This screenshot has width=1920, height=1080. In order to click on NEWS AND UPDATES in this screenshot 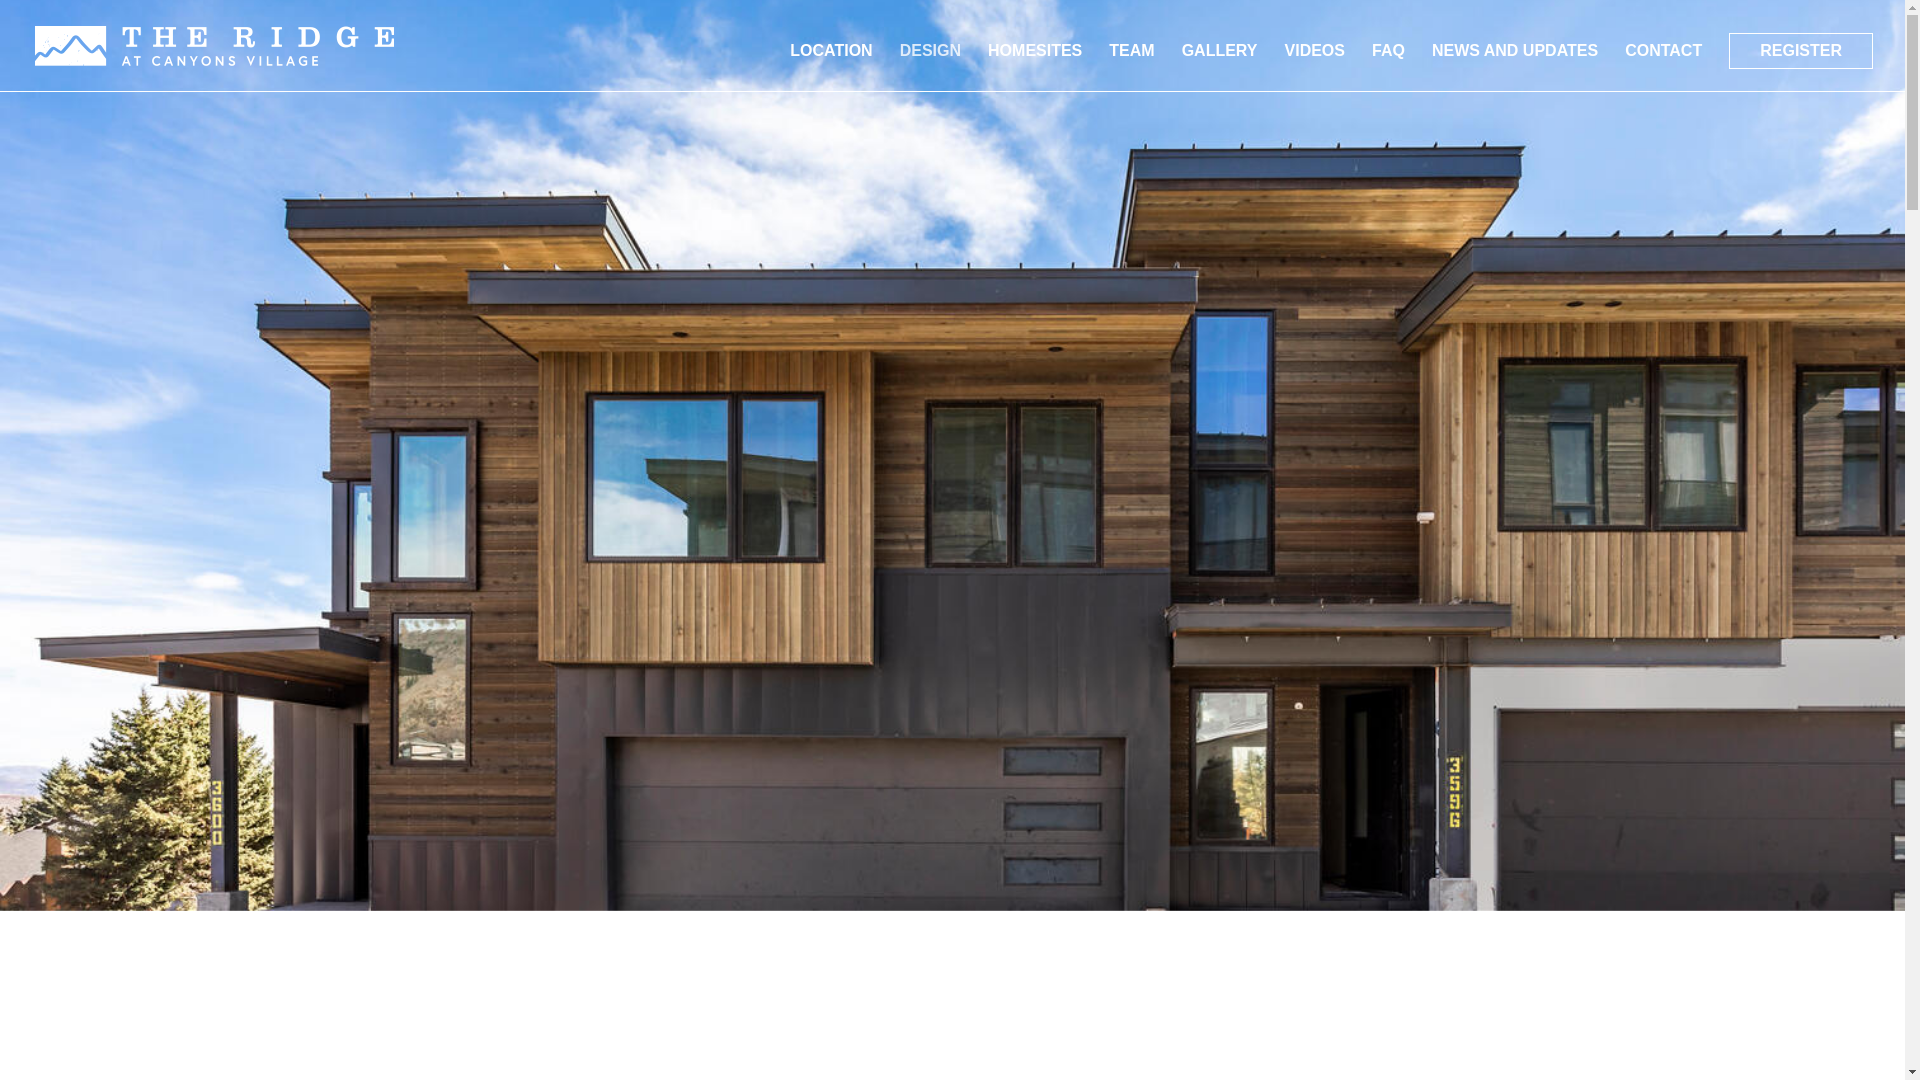, I will do `click(1514, 67)`.